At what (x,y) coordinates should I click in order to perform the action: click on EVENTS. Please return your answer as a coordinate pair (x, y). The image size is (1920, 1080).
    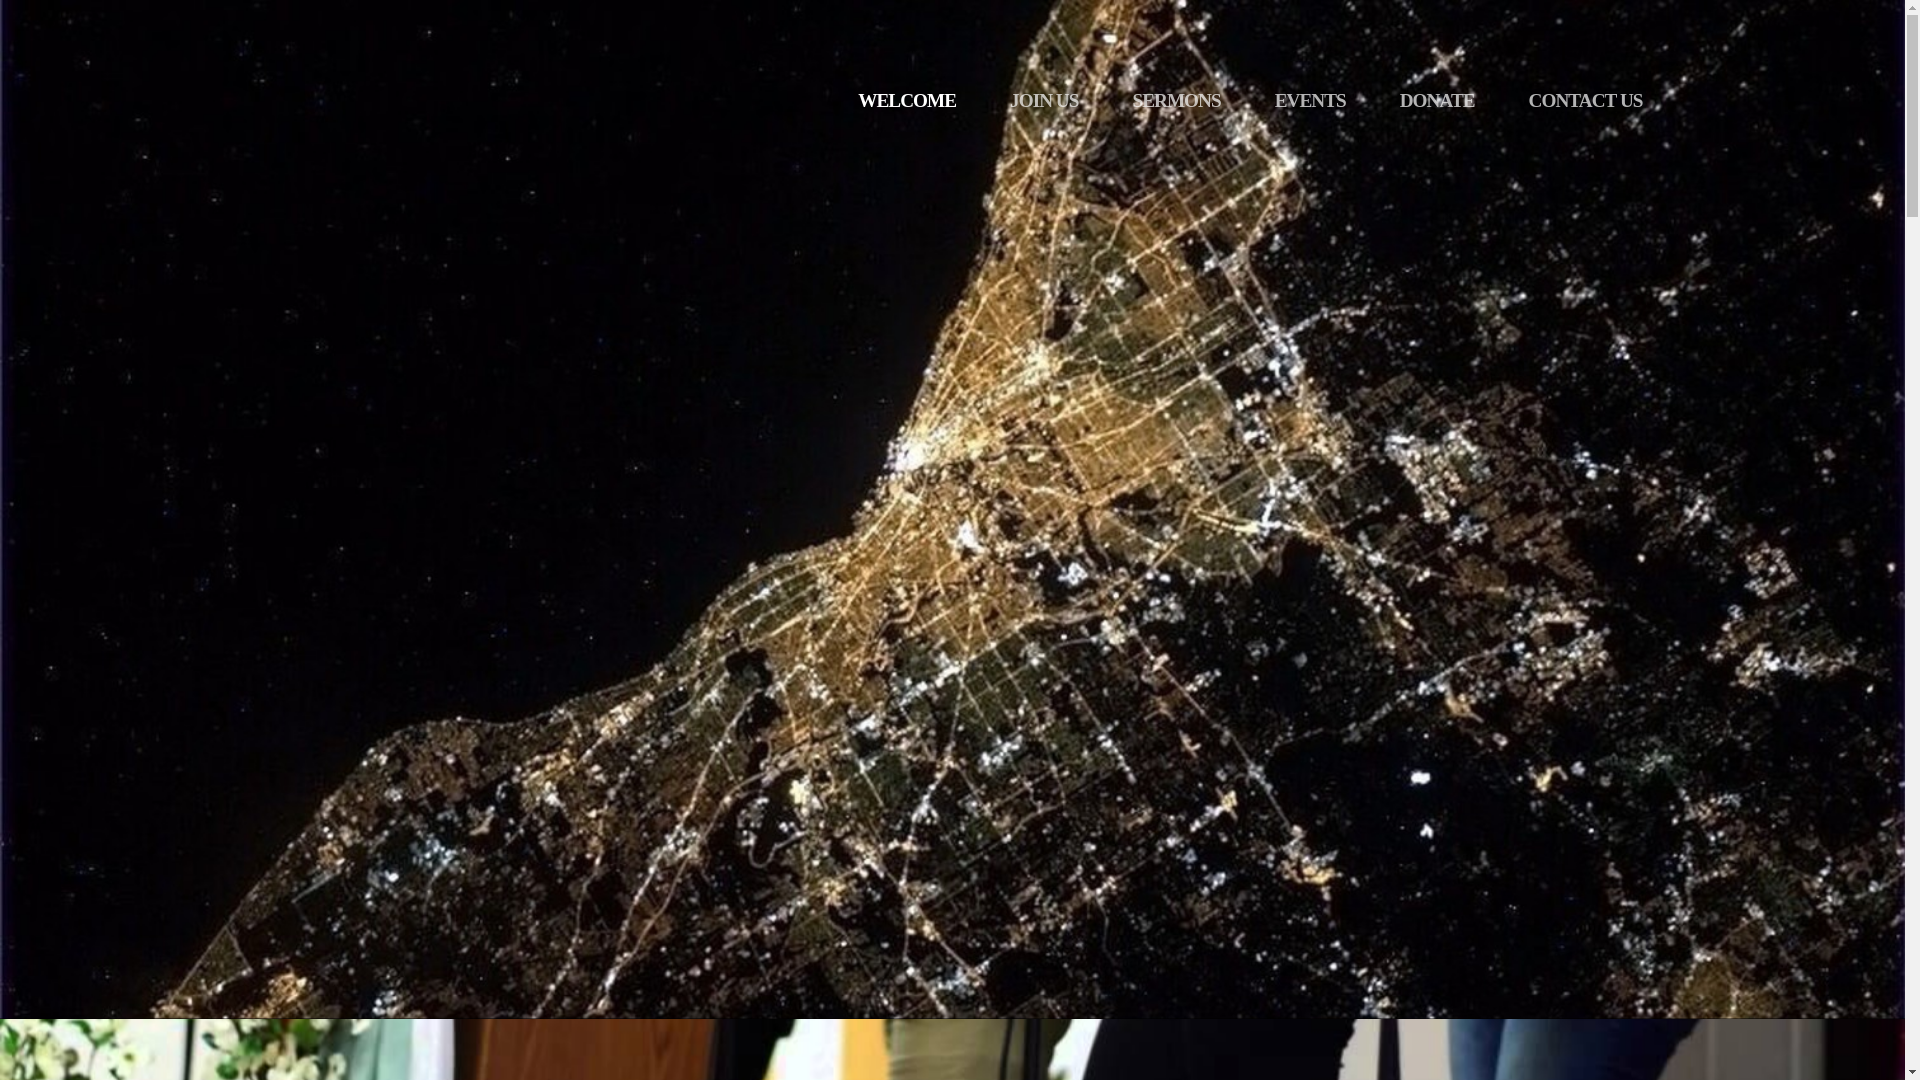
    Looking at the image, I should click on (1310, 100).